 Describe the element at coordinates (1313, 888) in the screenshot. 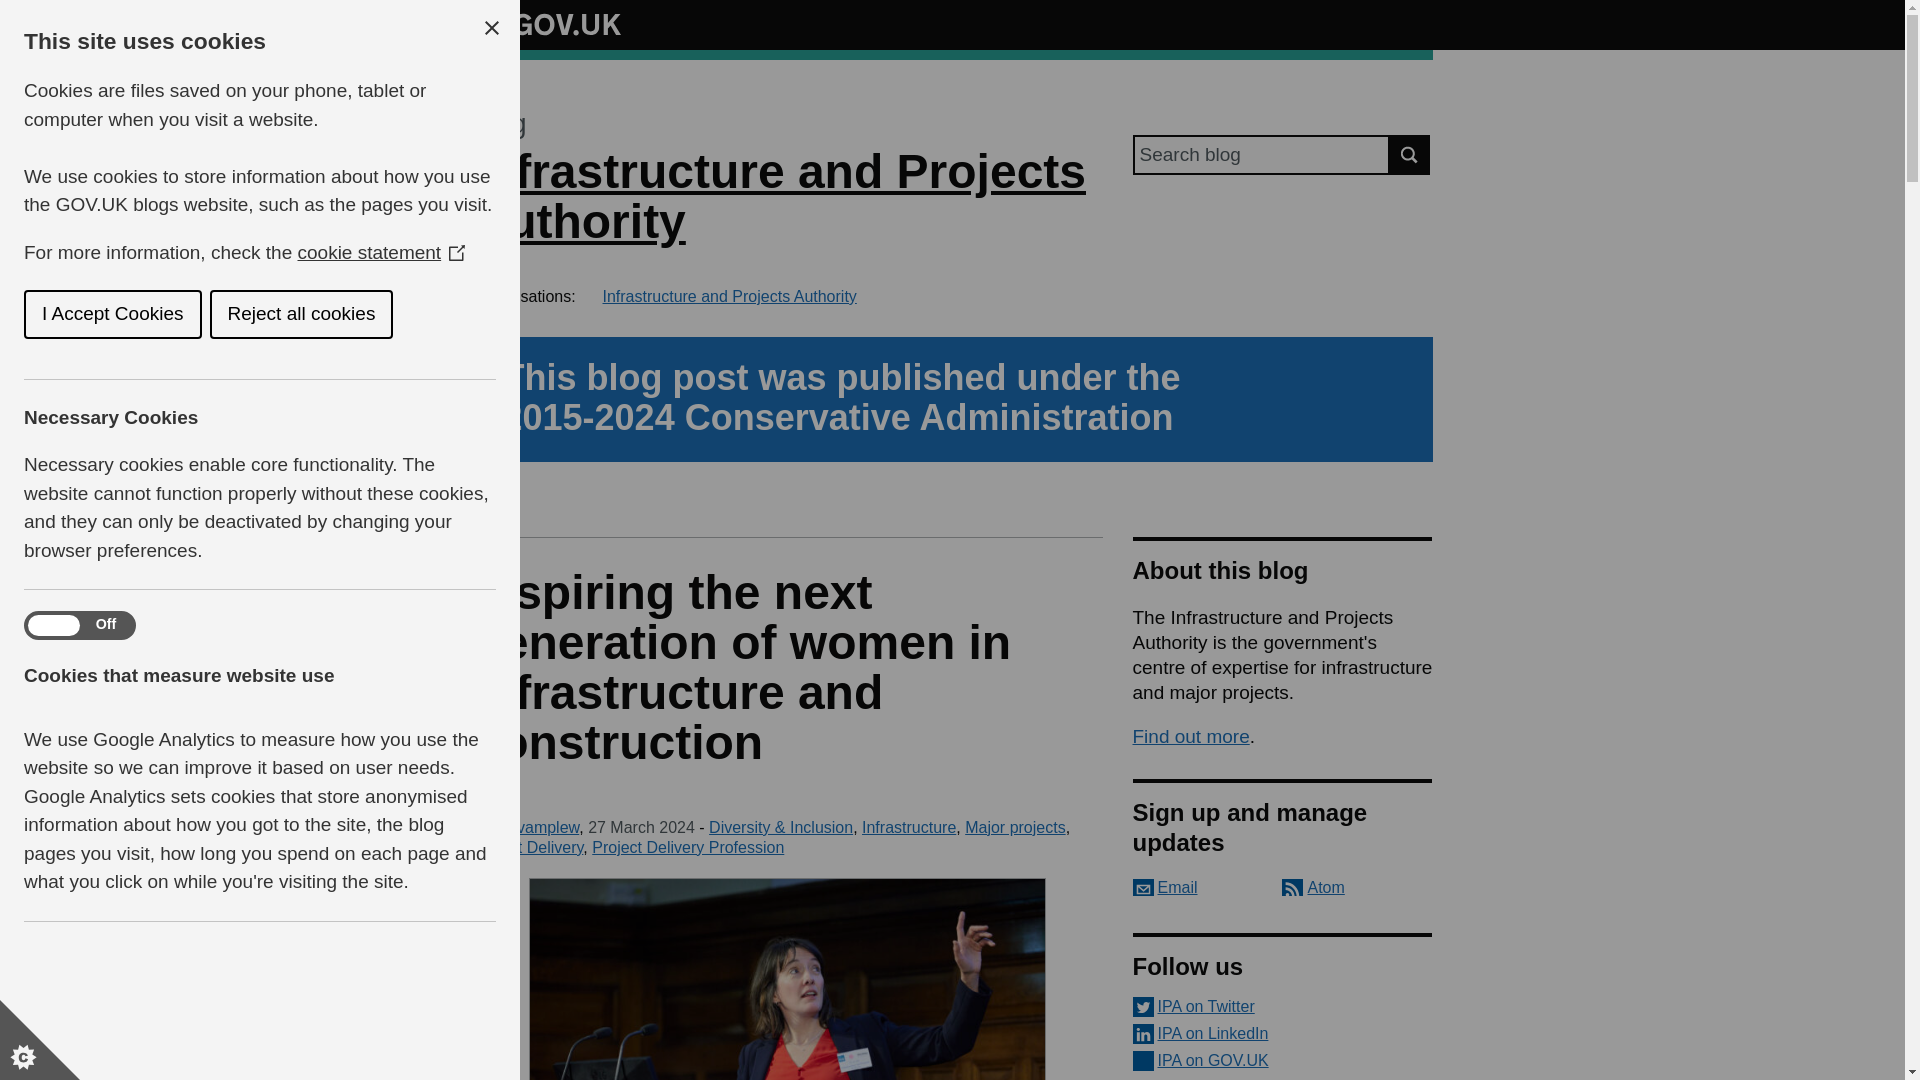

I see `Atom` at that location.